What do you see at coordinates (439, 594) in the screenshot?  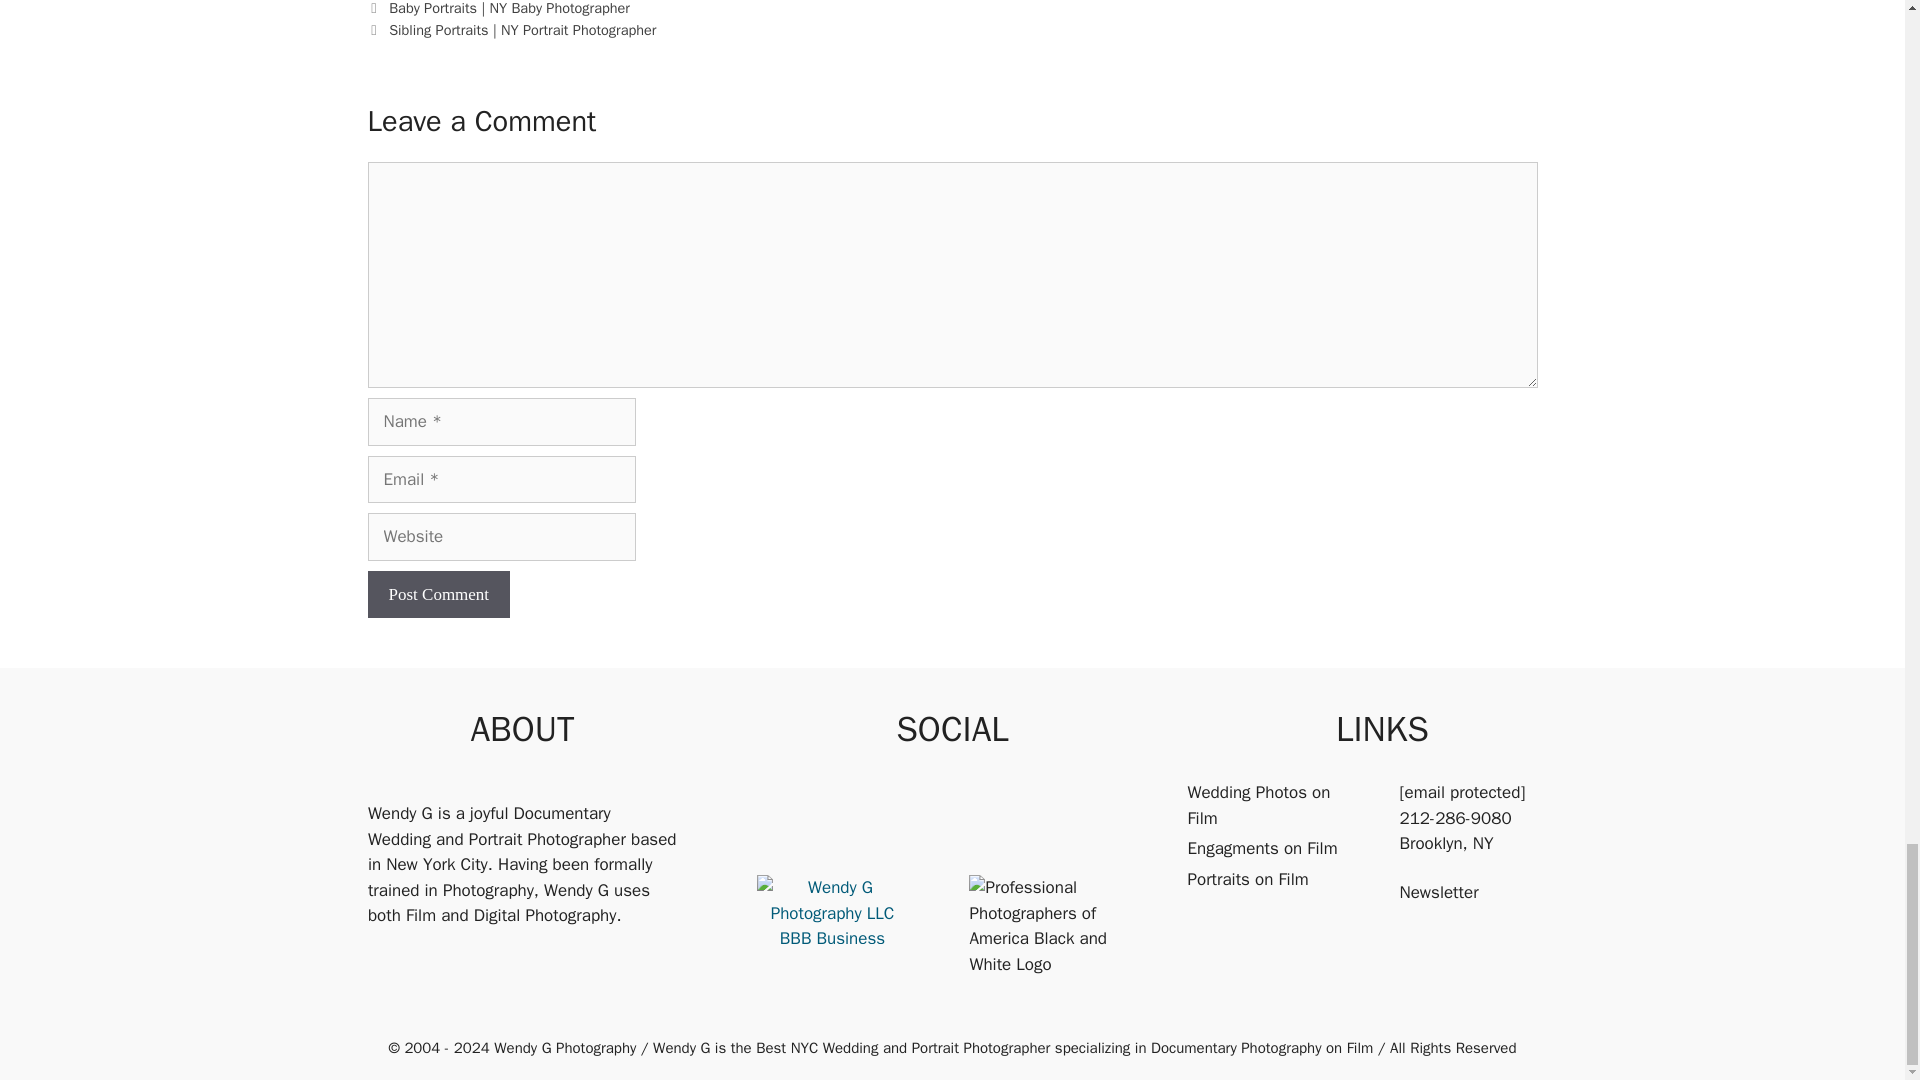 I see `Post Comment` at bounding box center [439, 594].